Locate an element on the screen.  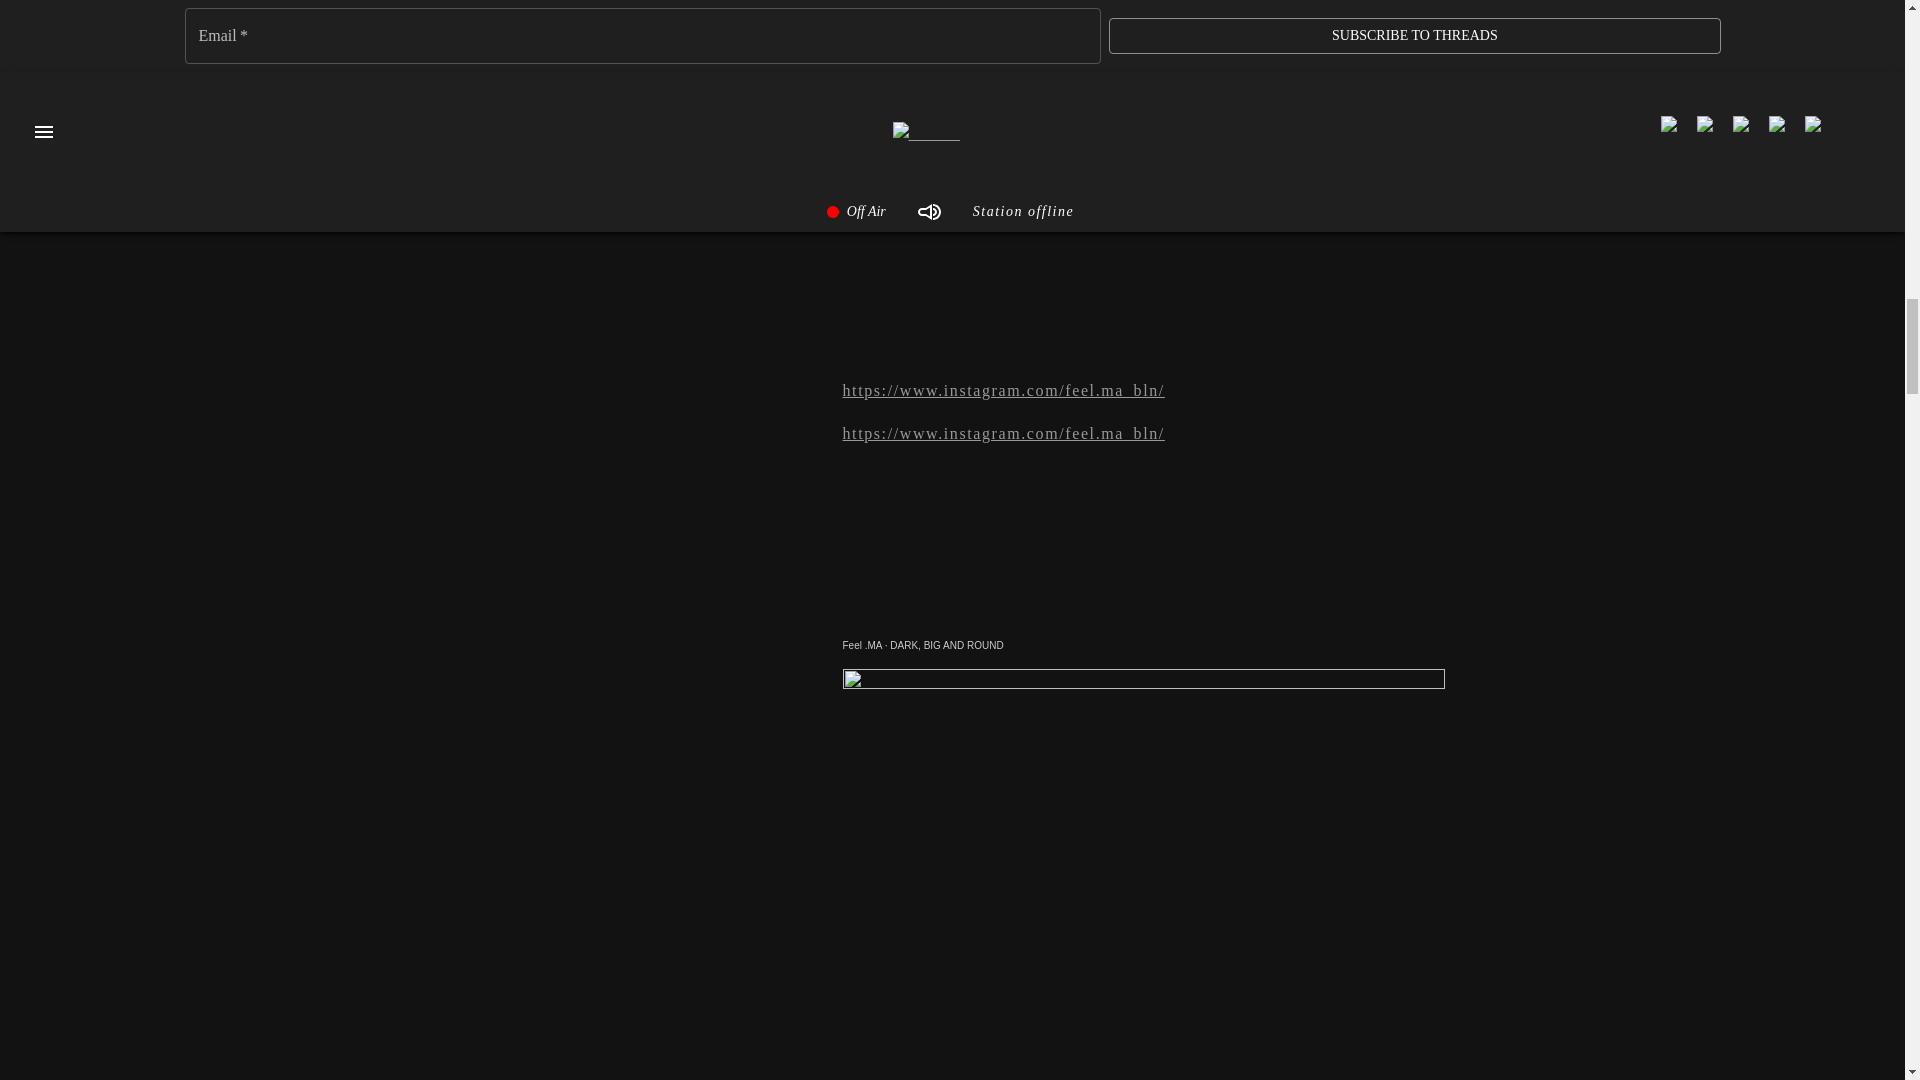
DARK, BIG AND ROUND is located at coordinates (946, 646).